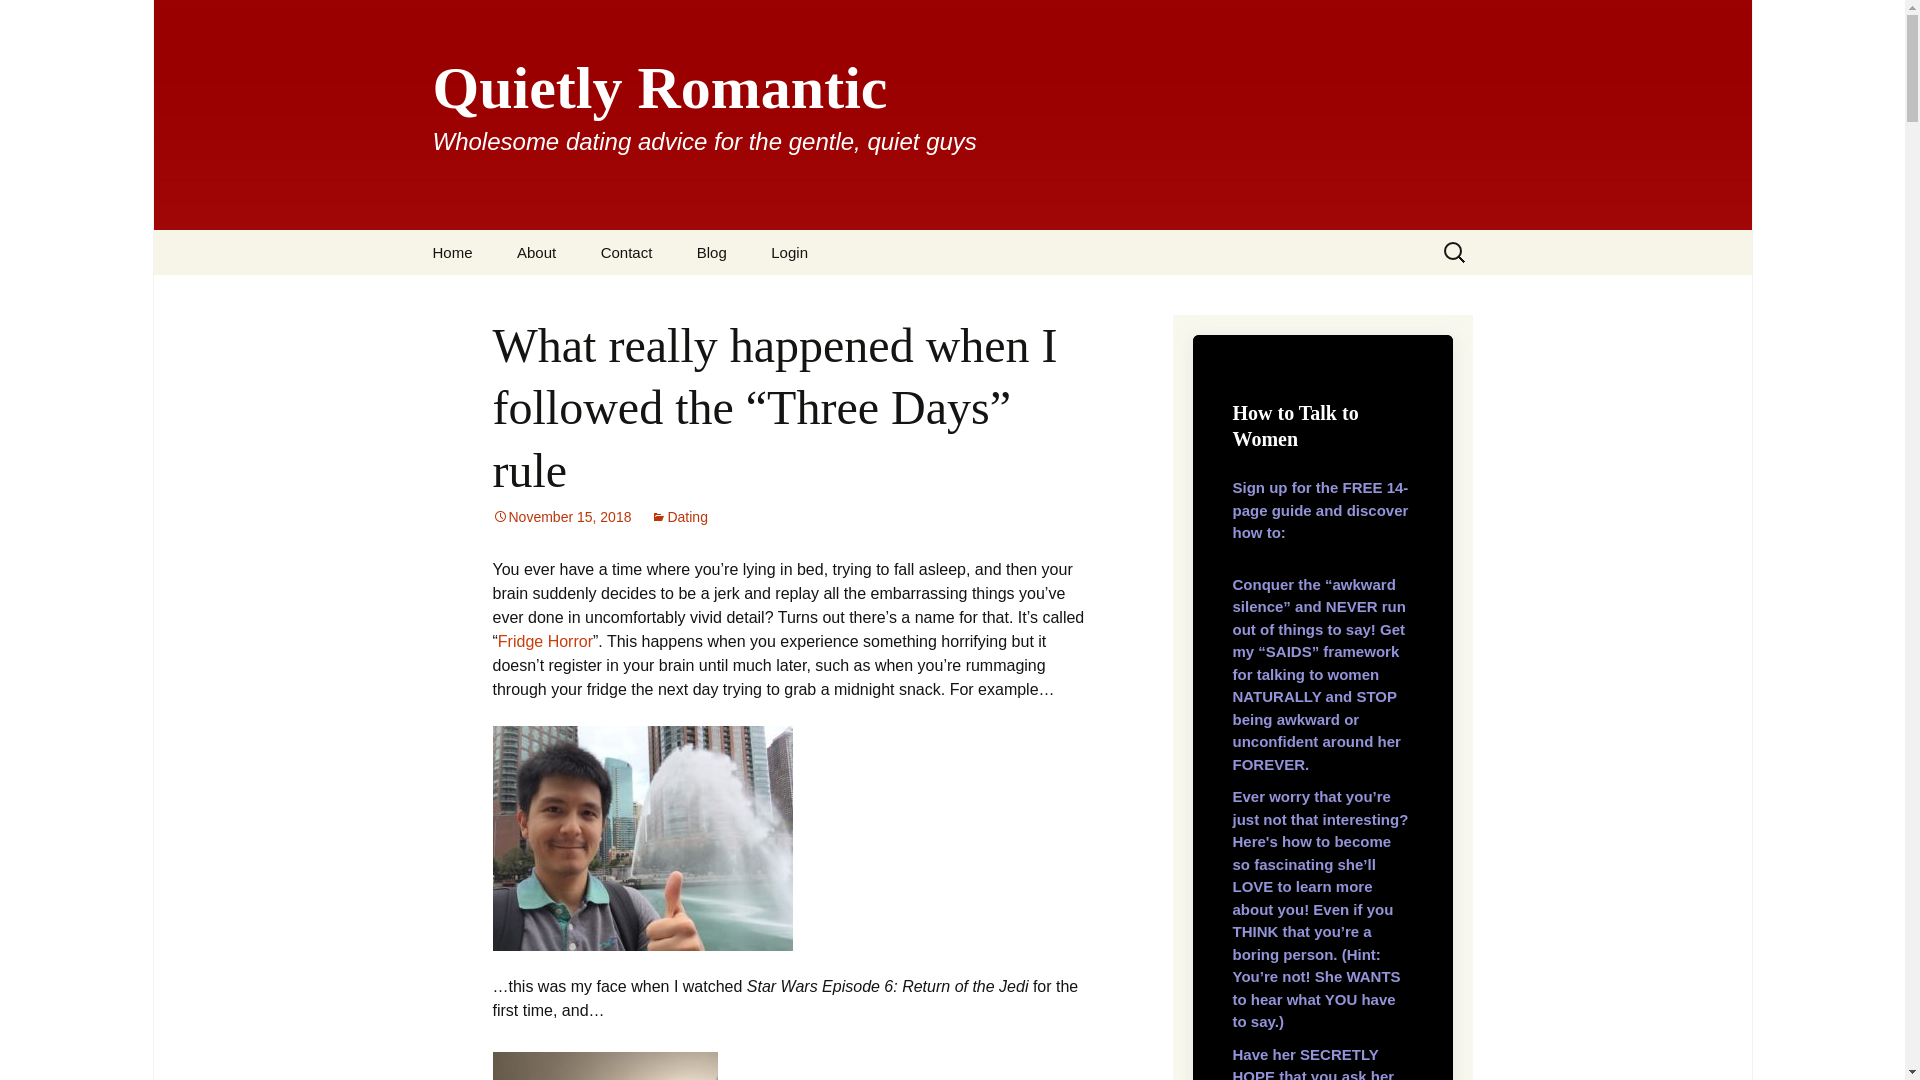 The width and height of the screenshot is (1920, 1080). What do you see at coordinates (561, 516) in the screenshot?
I see `November 15, 2018` at bounding box center [561, 516].